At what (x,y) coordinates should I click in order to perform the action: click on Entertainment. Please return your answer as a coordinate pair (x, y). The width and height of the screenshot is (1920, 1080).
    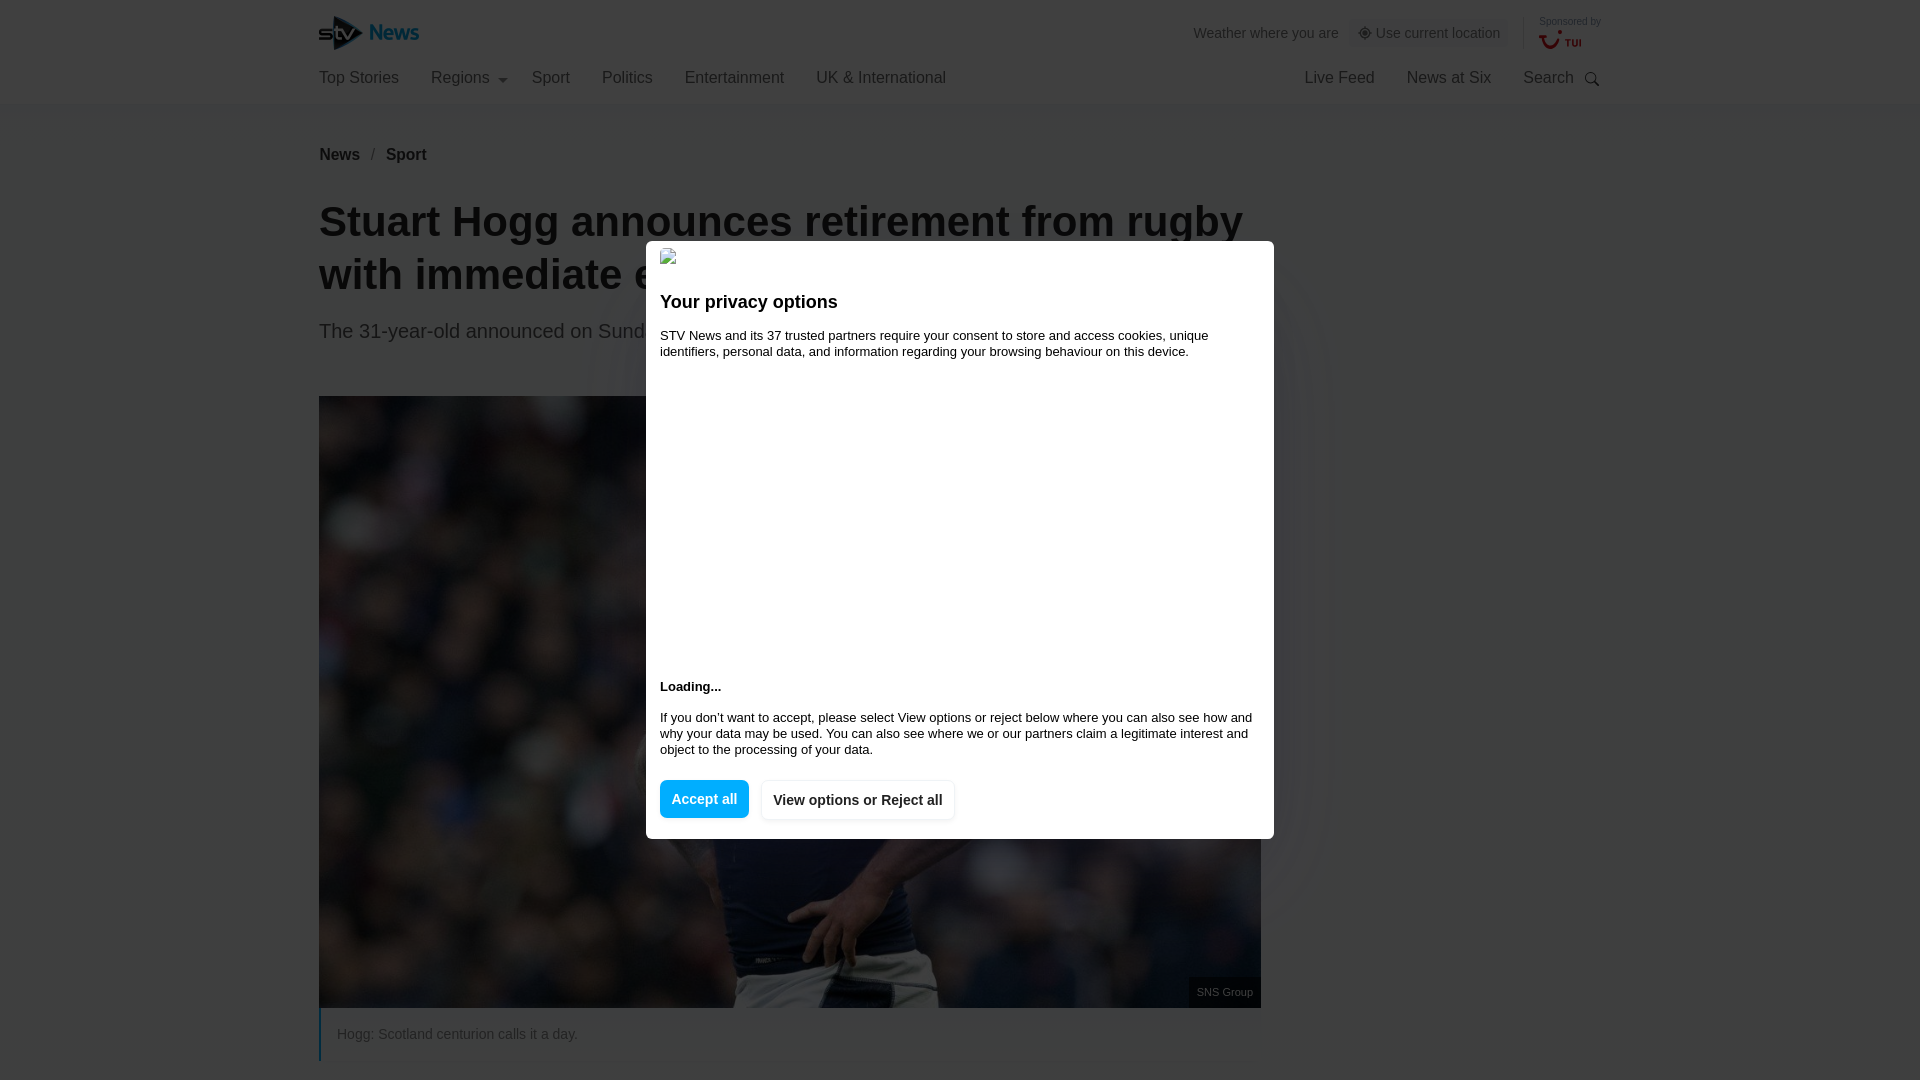
    Looking at the image, I should click on (735, 76).